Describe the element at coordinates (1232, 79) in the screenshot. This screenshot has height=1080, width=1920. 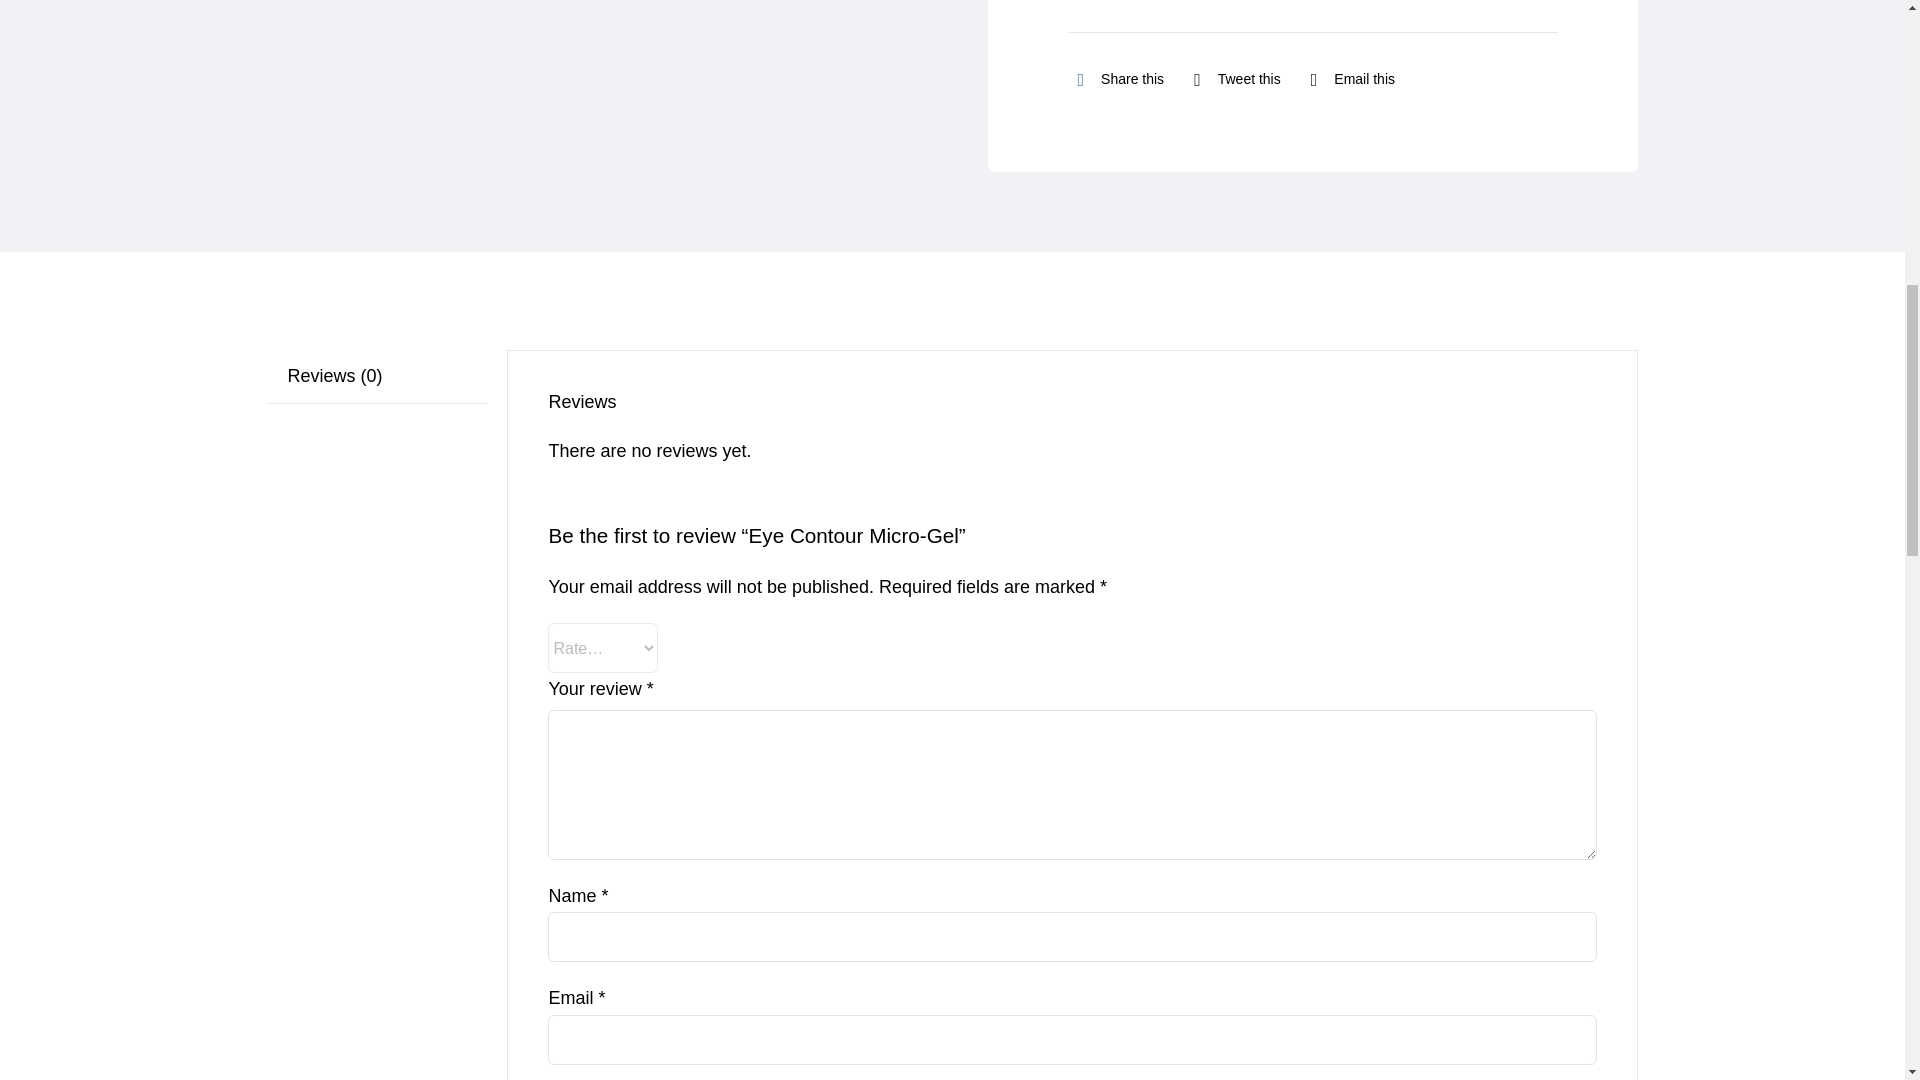
I see `X` at that location.